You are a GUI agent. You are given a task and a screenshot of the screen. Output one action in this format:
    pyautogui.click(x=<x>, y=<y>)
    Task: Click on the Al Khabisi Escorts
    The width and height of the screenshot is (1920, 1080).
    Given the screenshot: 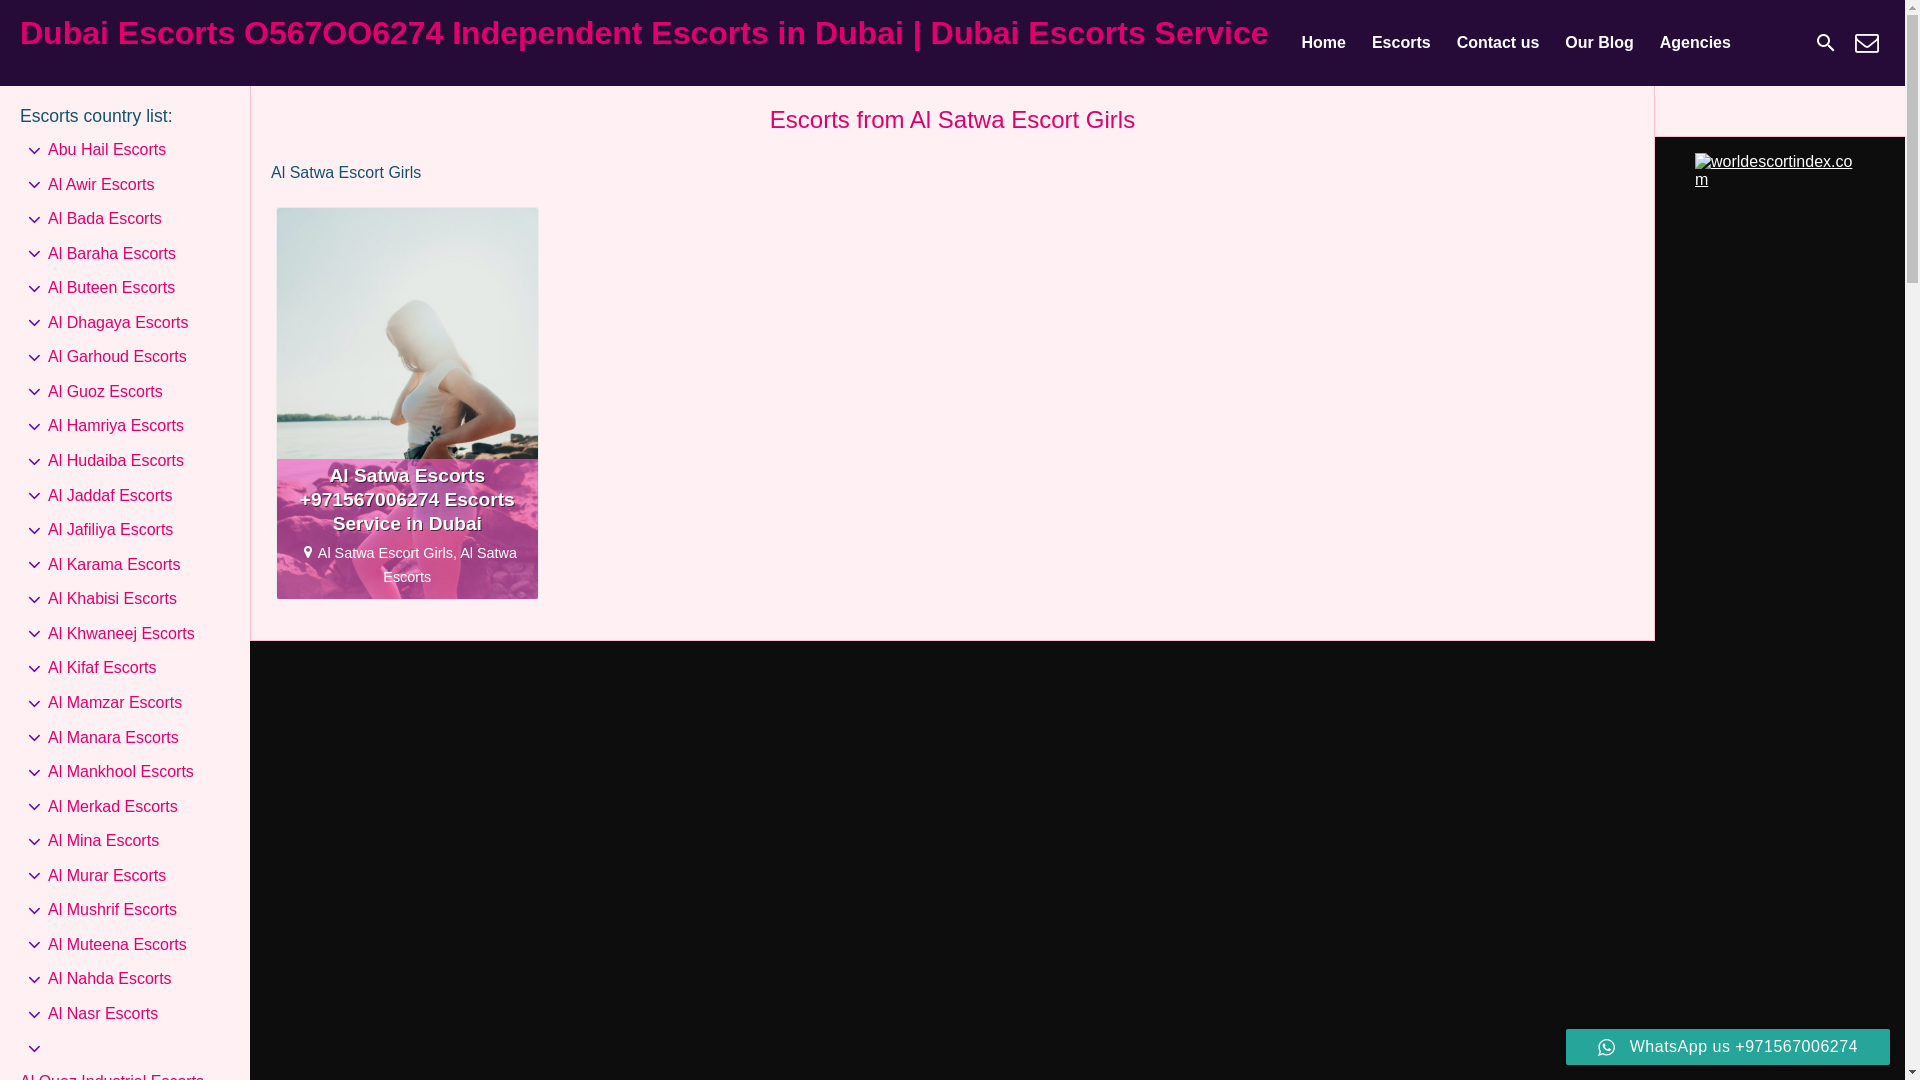 What is the action you would take?
    pyautogui.click(x=112, y=598)
    